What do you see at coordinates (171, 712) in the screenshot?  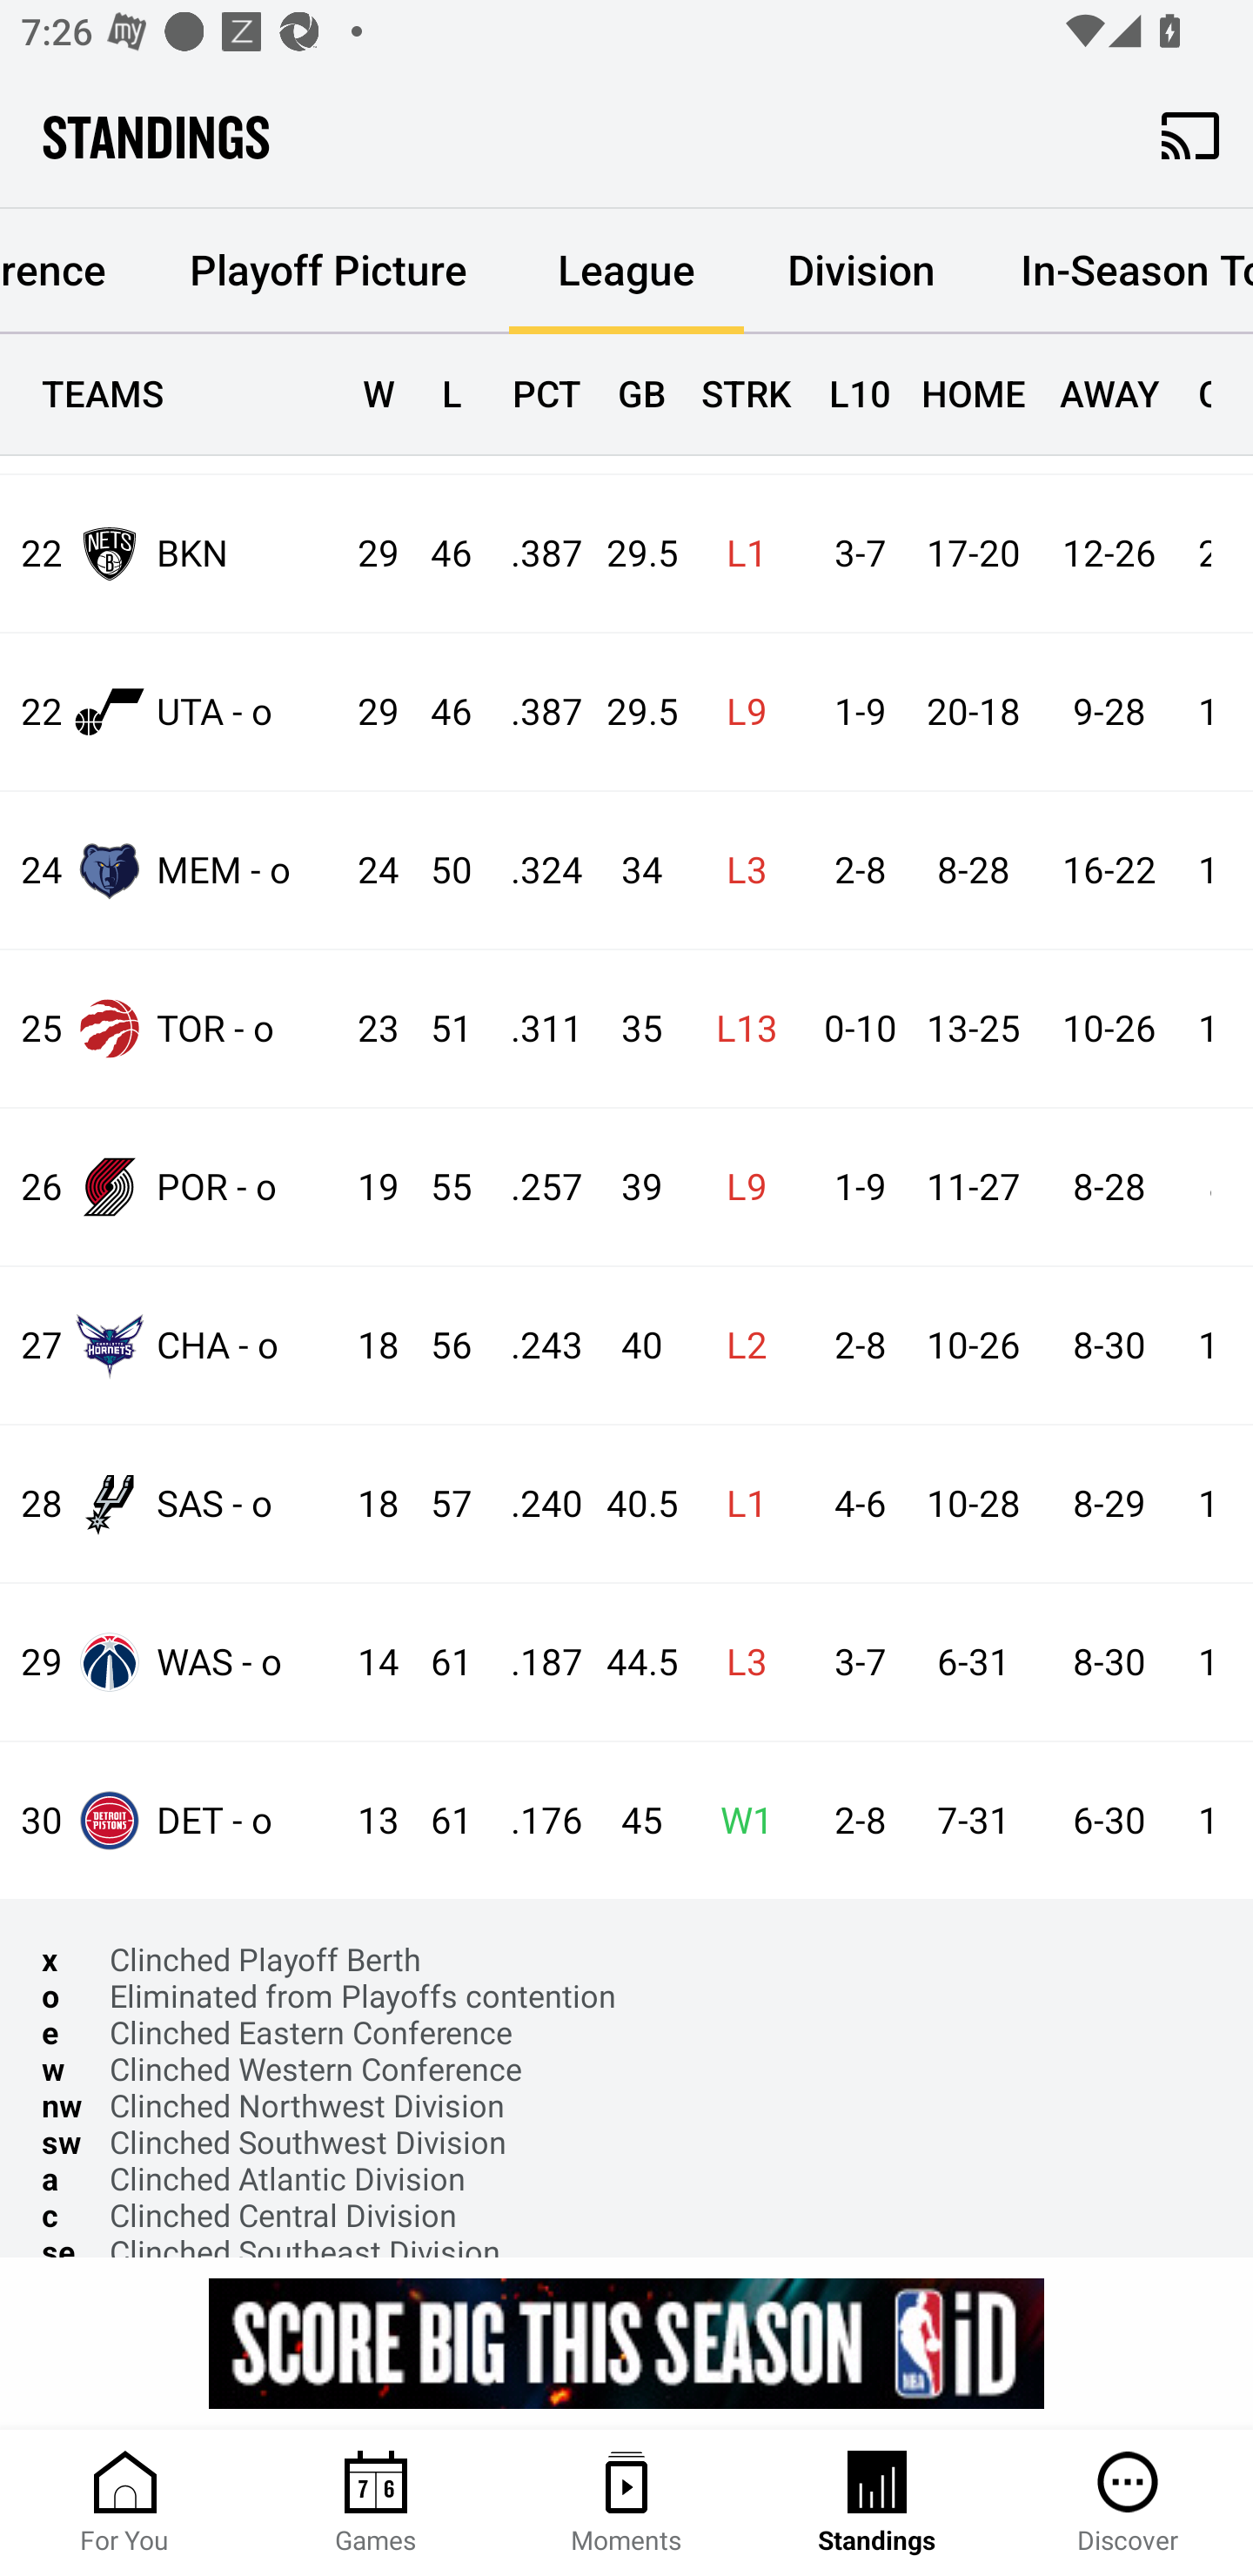 I see `22 UTA - o` at bounding box center [171, 712].